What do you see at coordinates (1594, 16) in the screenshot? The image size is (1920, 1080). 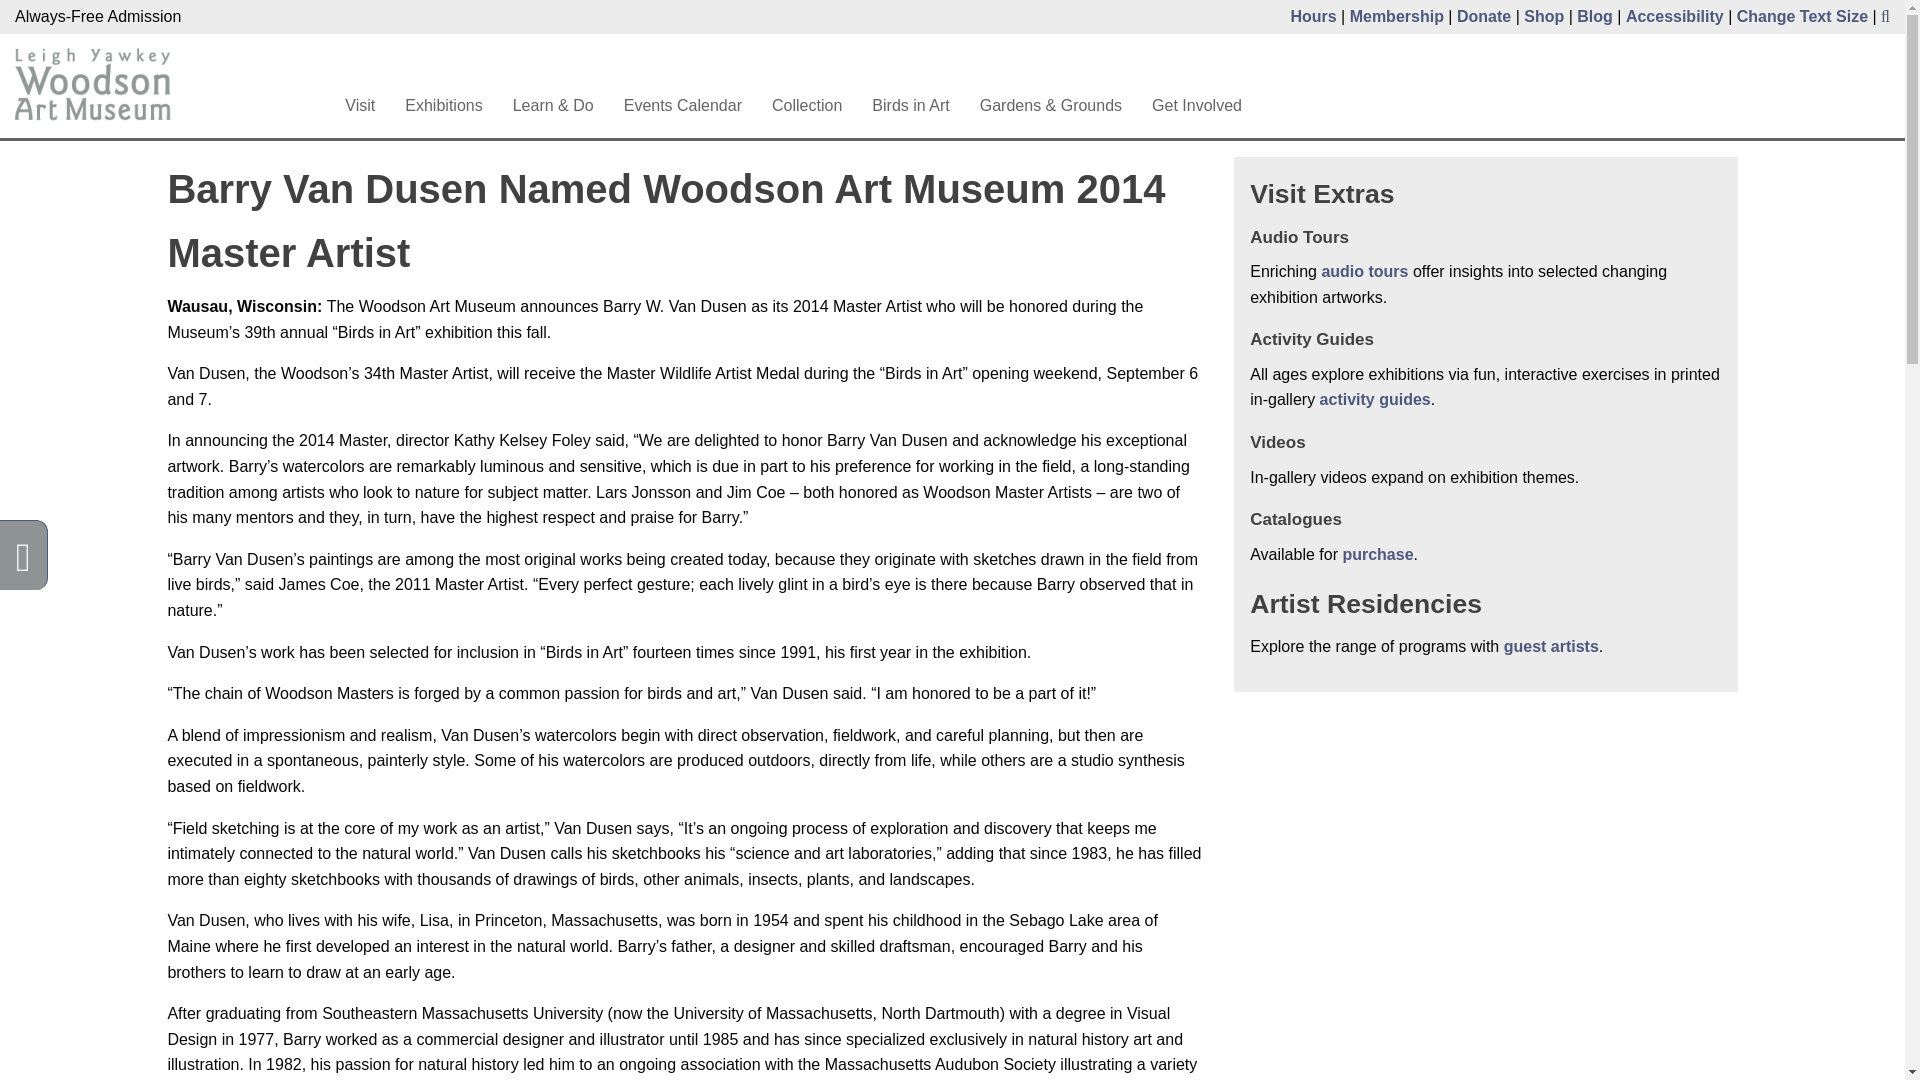 I see `Blog` at bounding box center [1594, 16].